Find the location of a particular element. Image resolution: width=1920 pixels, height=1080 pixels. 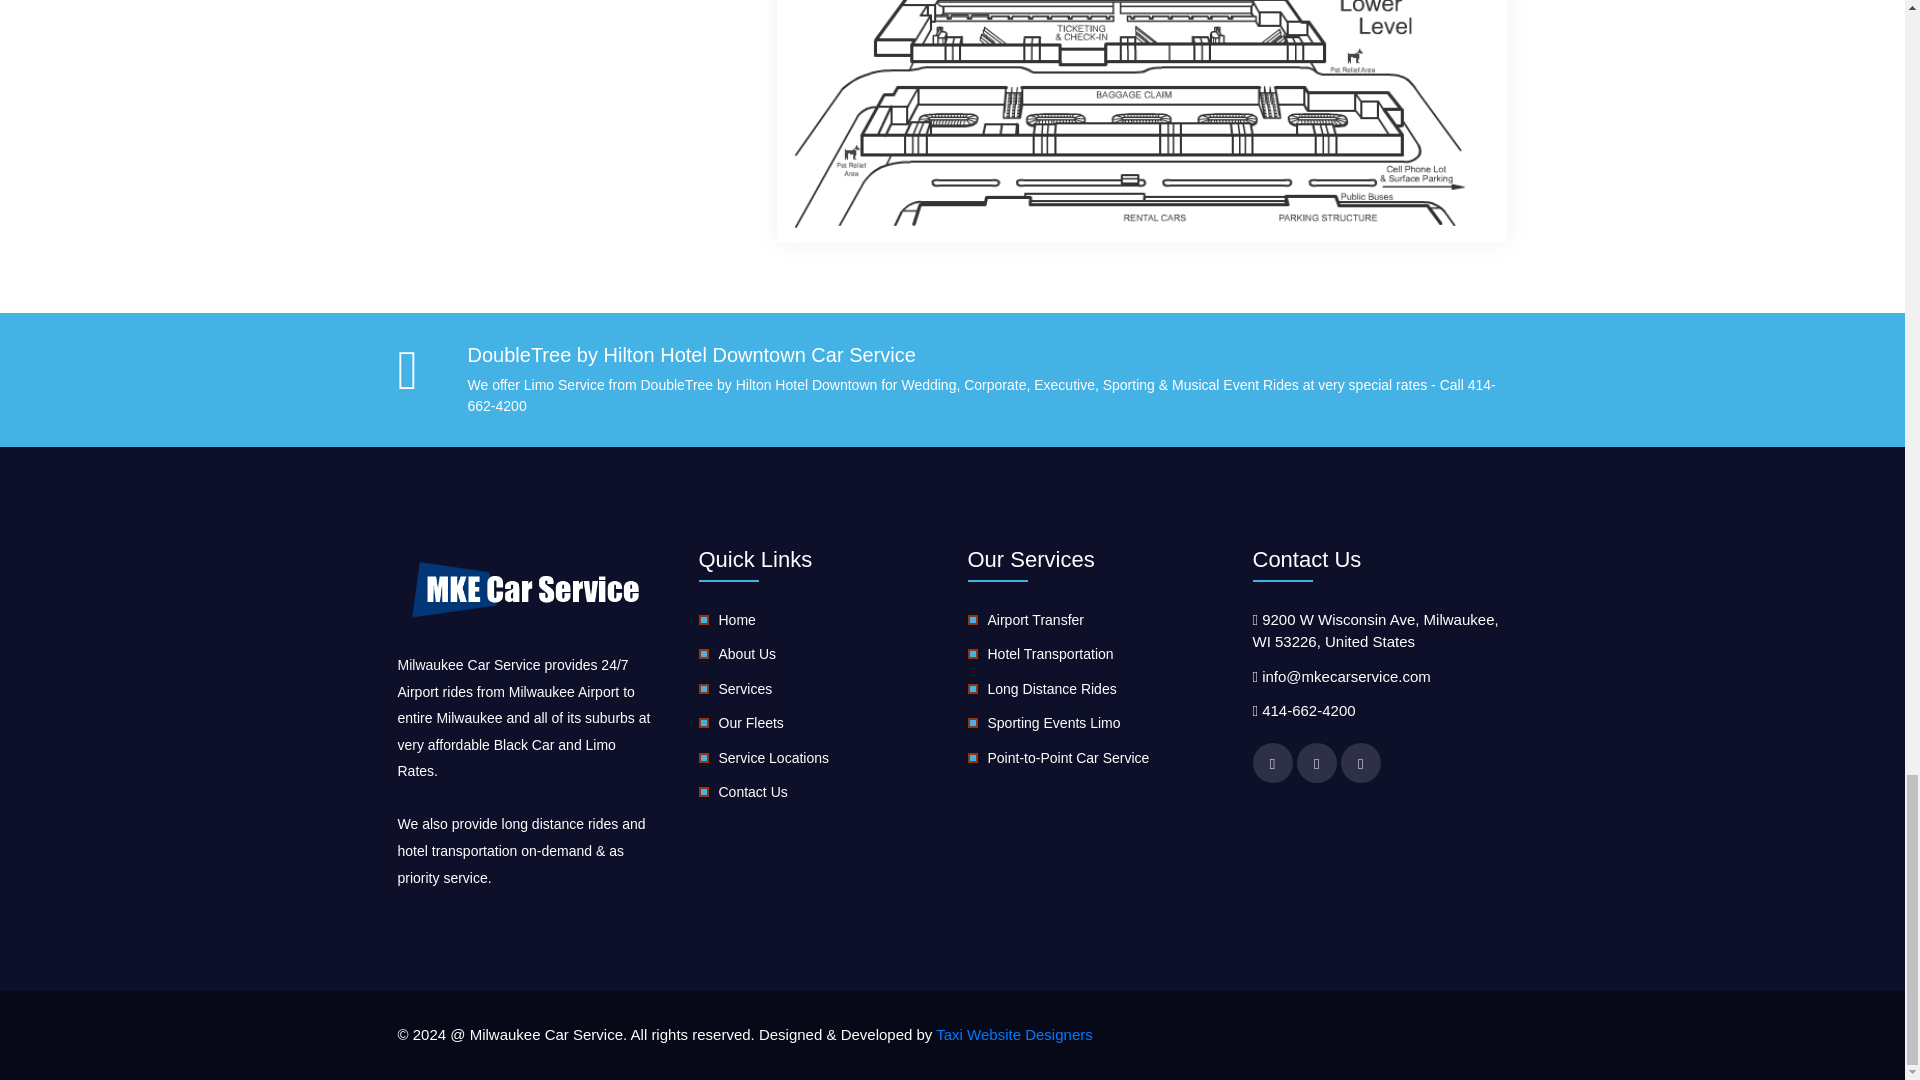

414-662-4200 is located at coordinates (1308, 710).